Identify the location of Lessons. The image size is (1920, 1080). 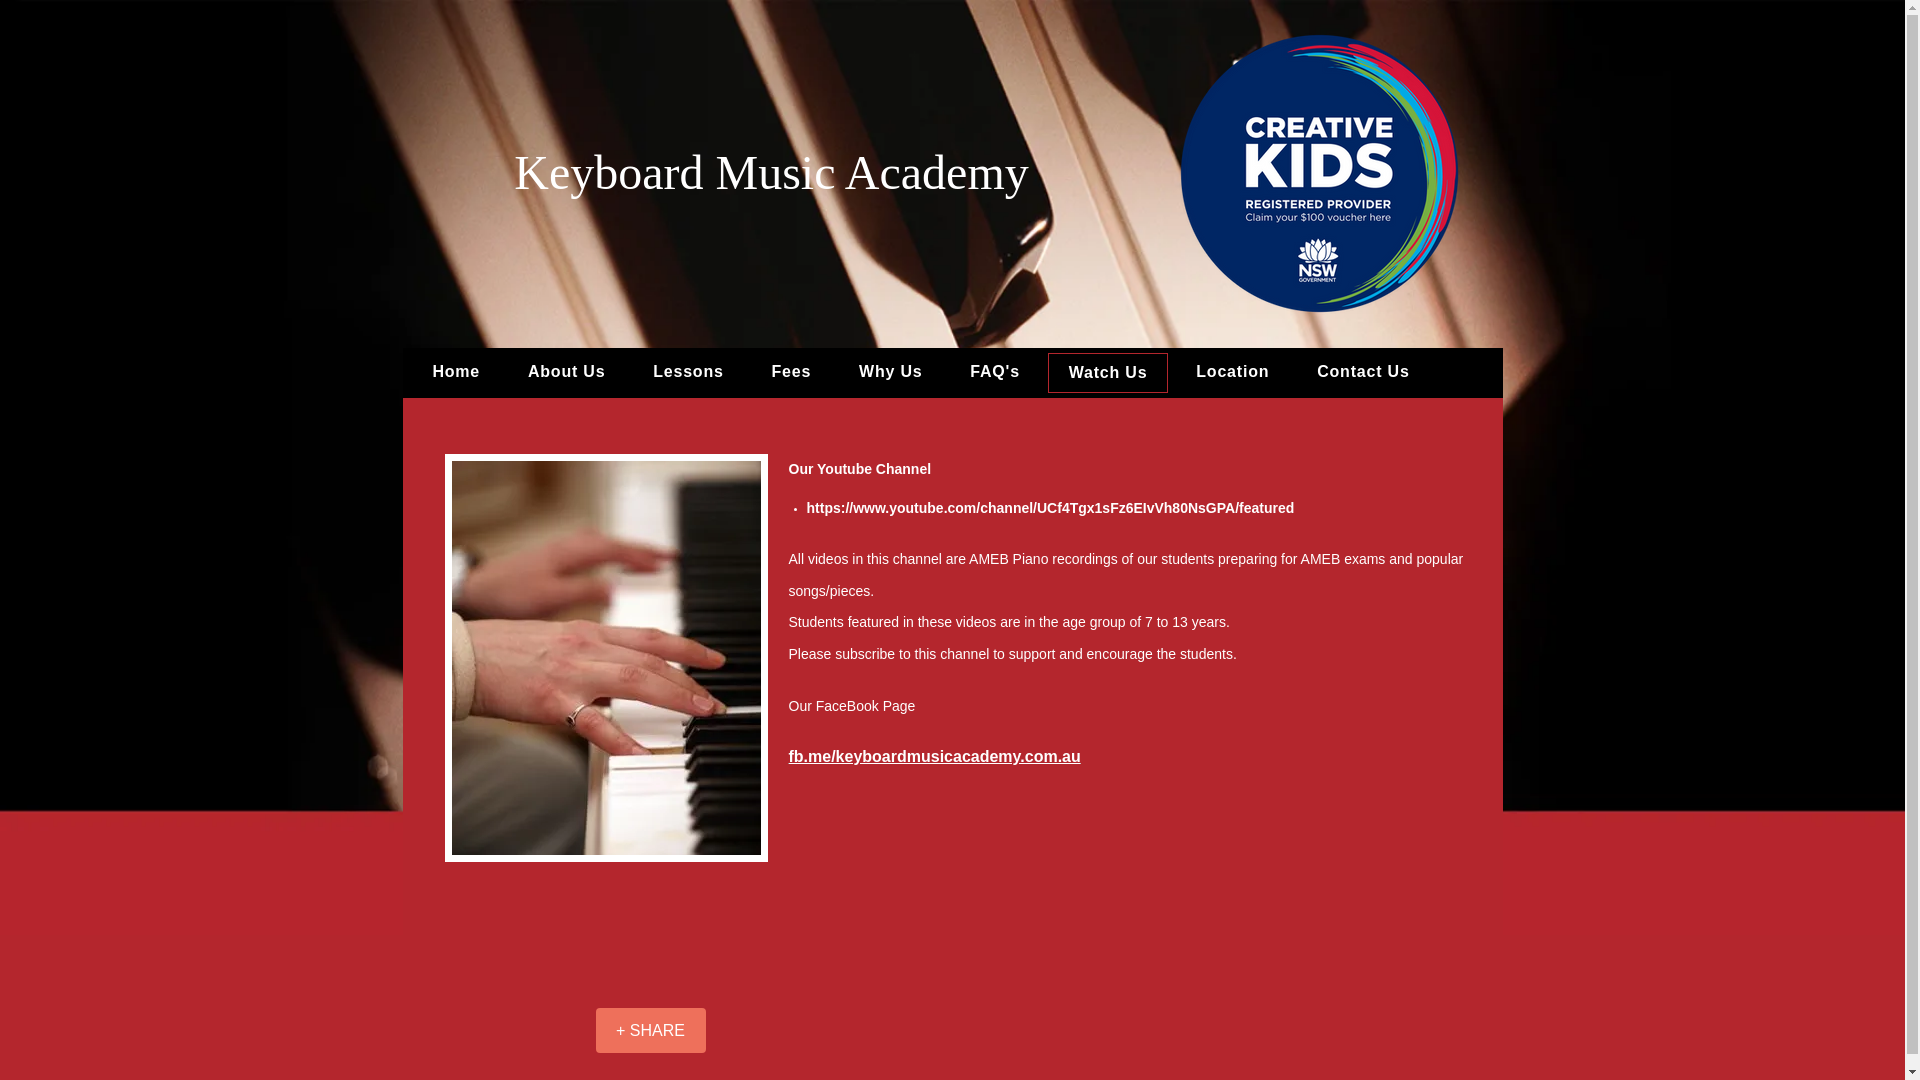
(688, 372).